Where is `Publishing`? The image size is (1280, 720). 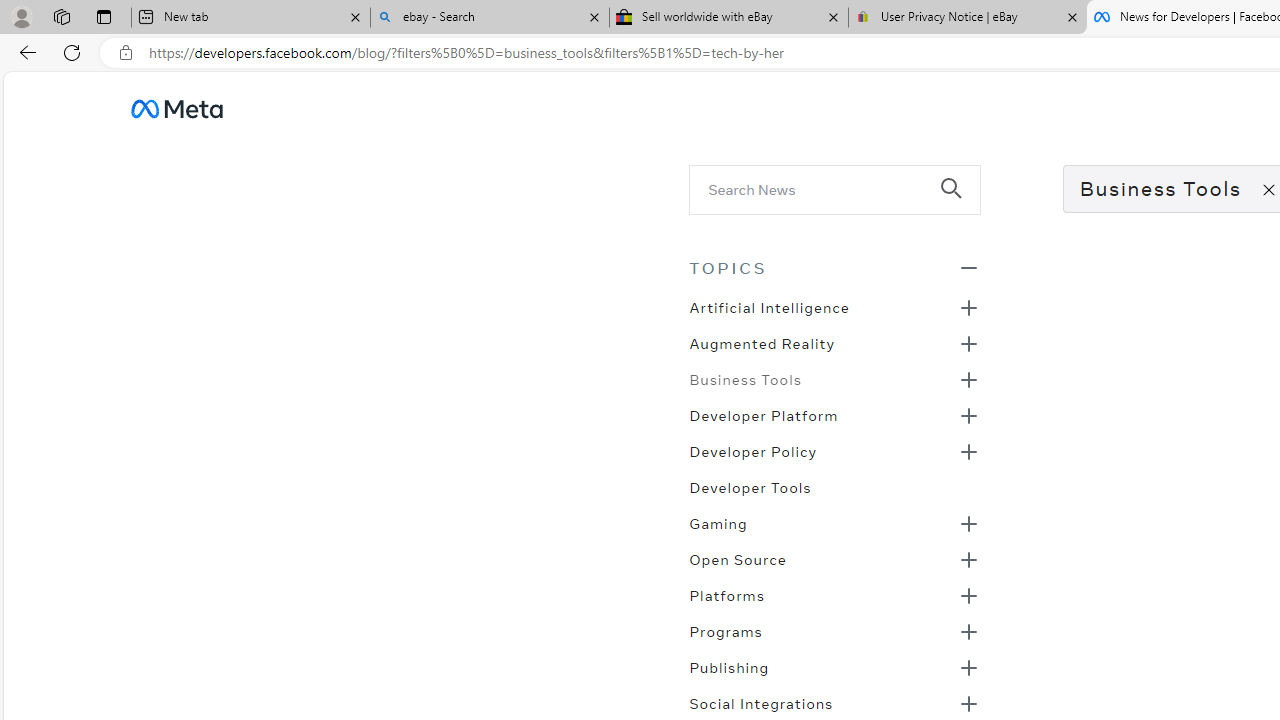
Publishing is located at coordinates (729, 666).